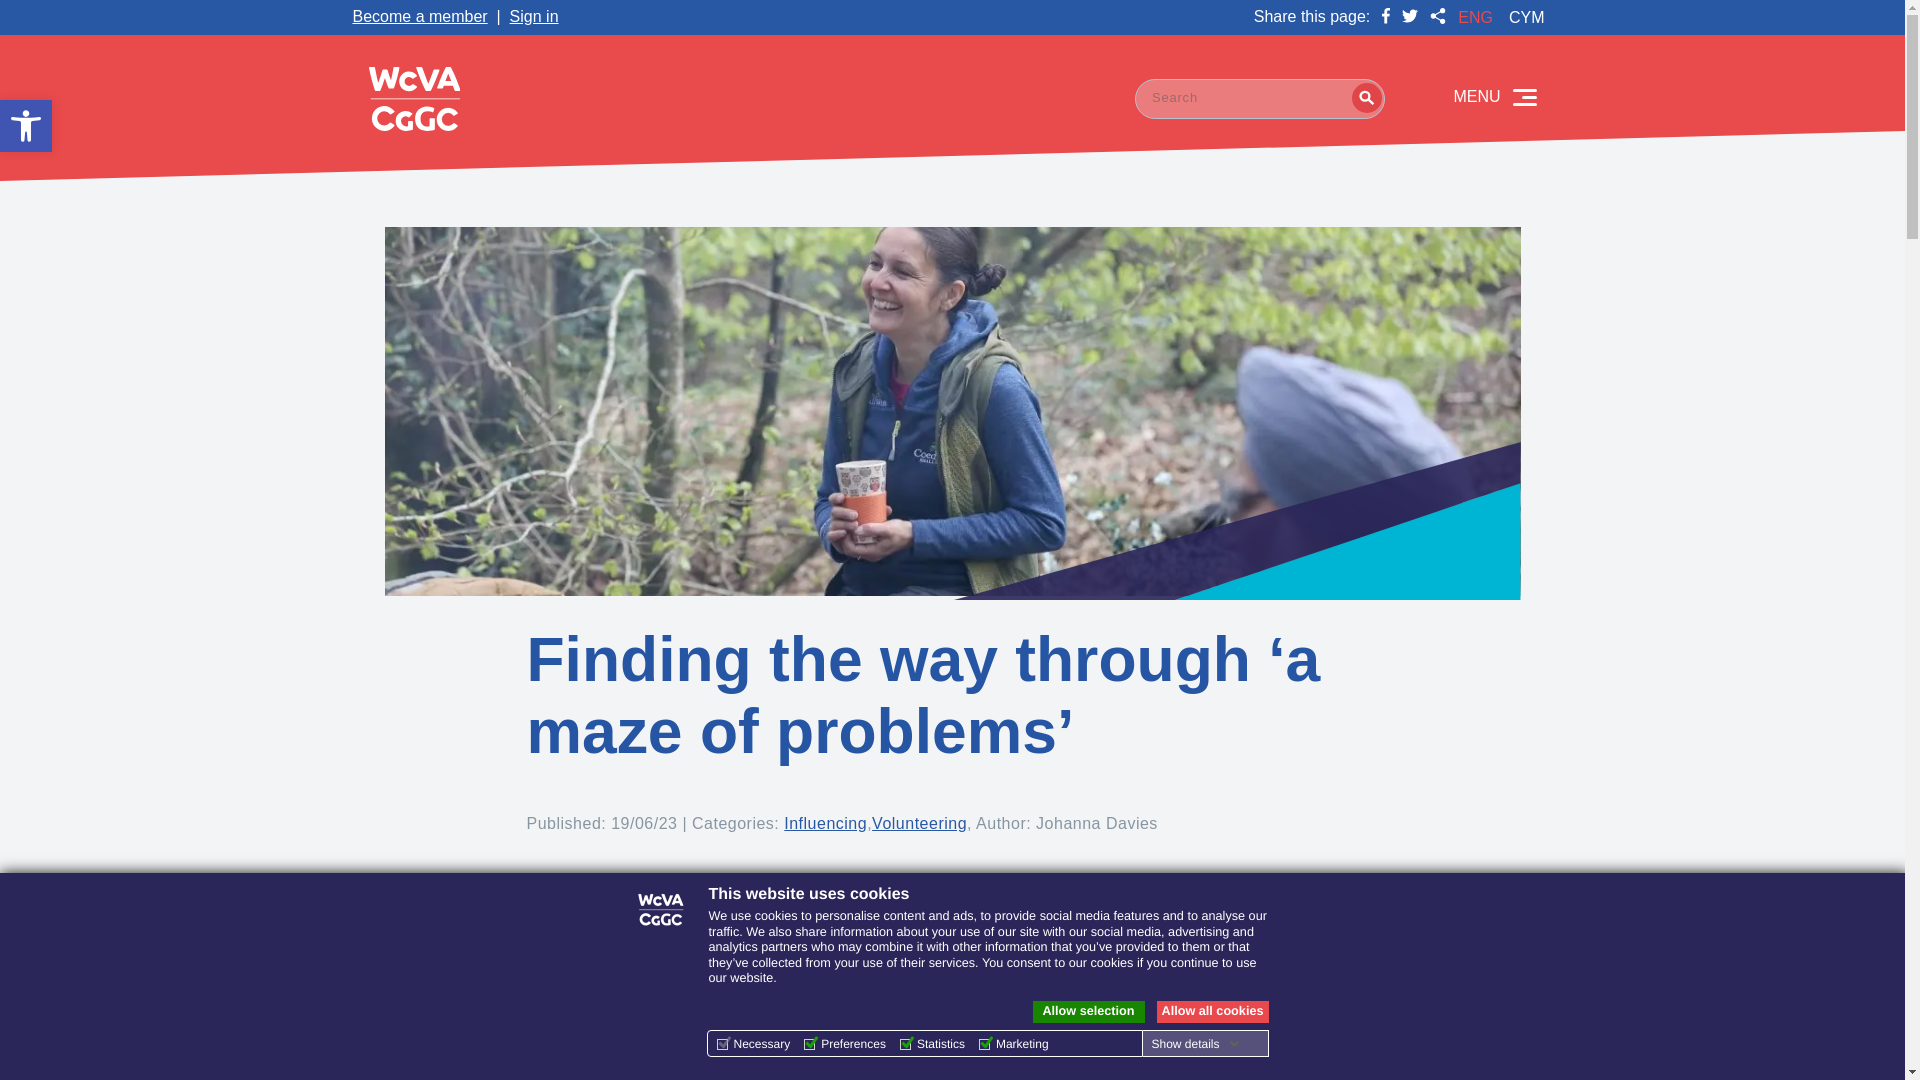 This screenshot has width=1920, height=1080. I want to click on Accessibility Tools, so click(26, 126).